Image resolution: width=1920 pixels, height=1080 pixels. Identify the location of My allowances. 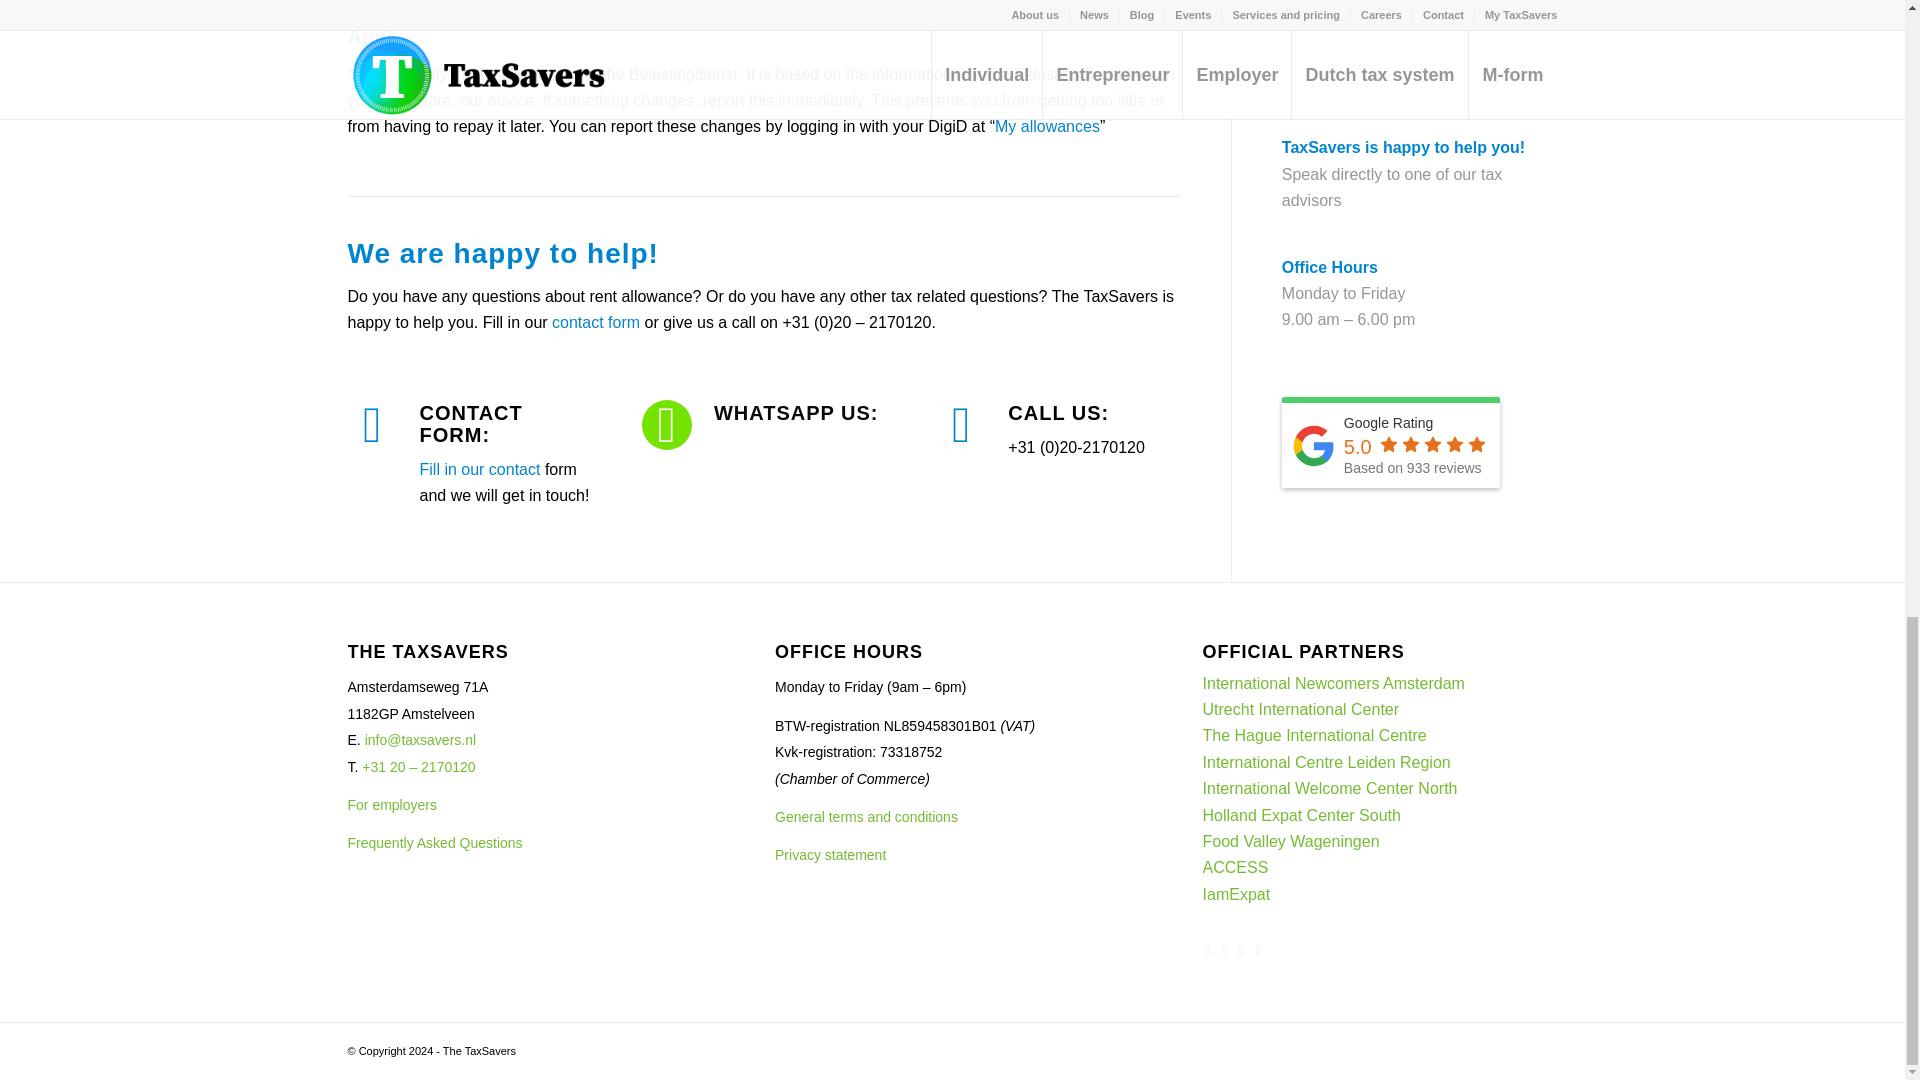
(1047, 126).